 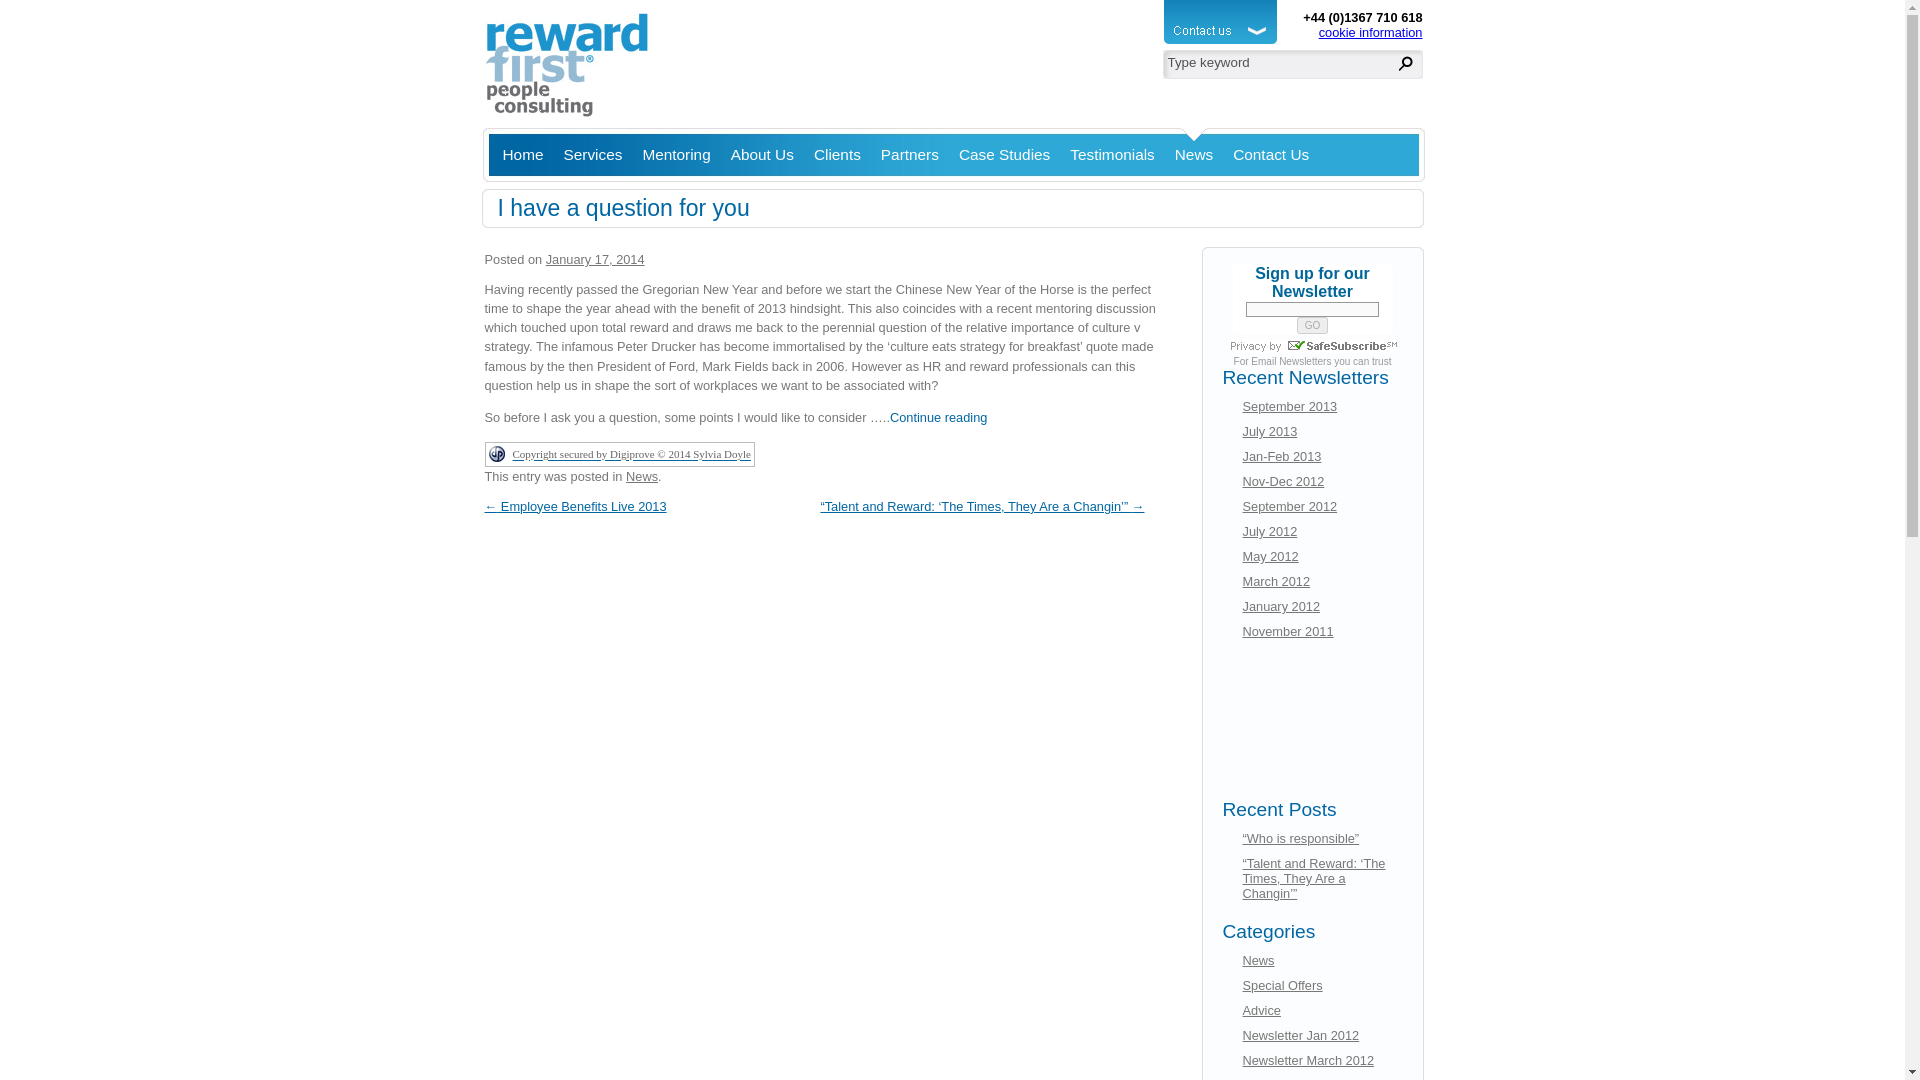 What do you see at coordinates (837, 151) in the screenshot?
I see `Reward Consultancy Client` at bounding box center [837, 151].